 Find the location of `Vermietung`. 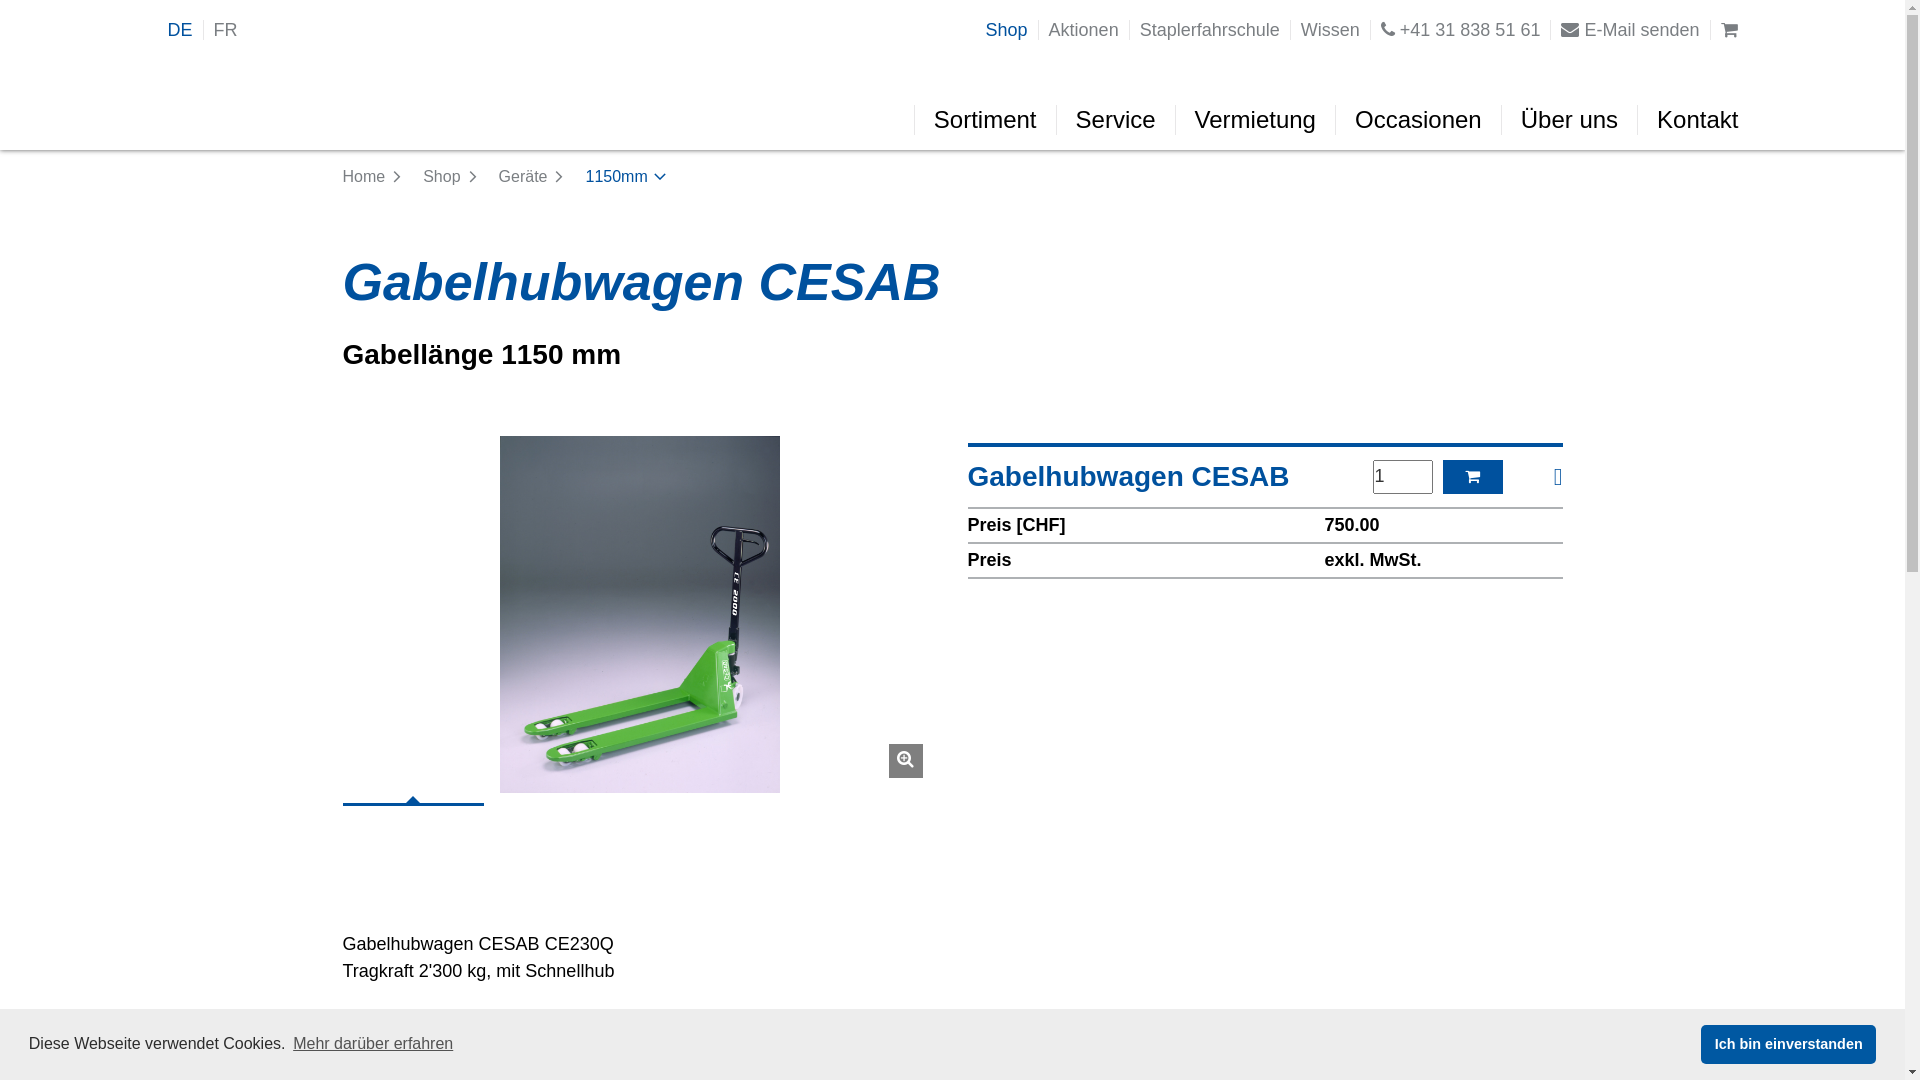

Vermietung is located at coordinates (1255, 120).